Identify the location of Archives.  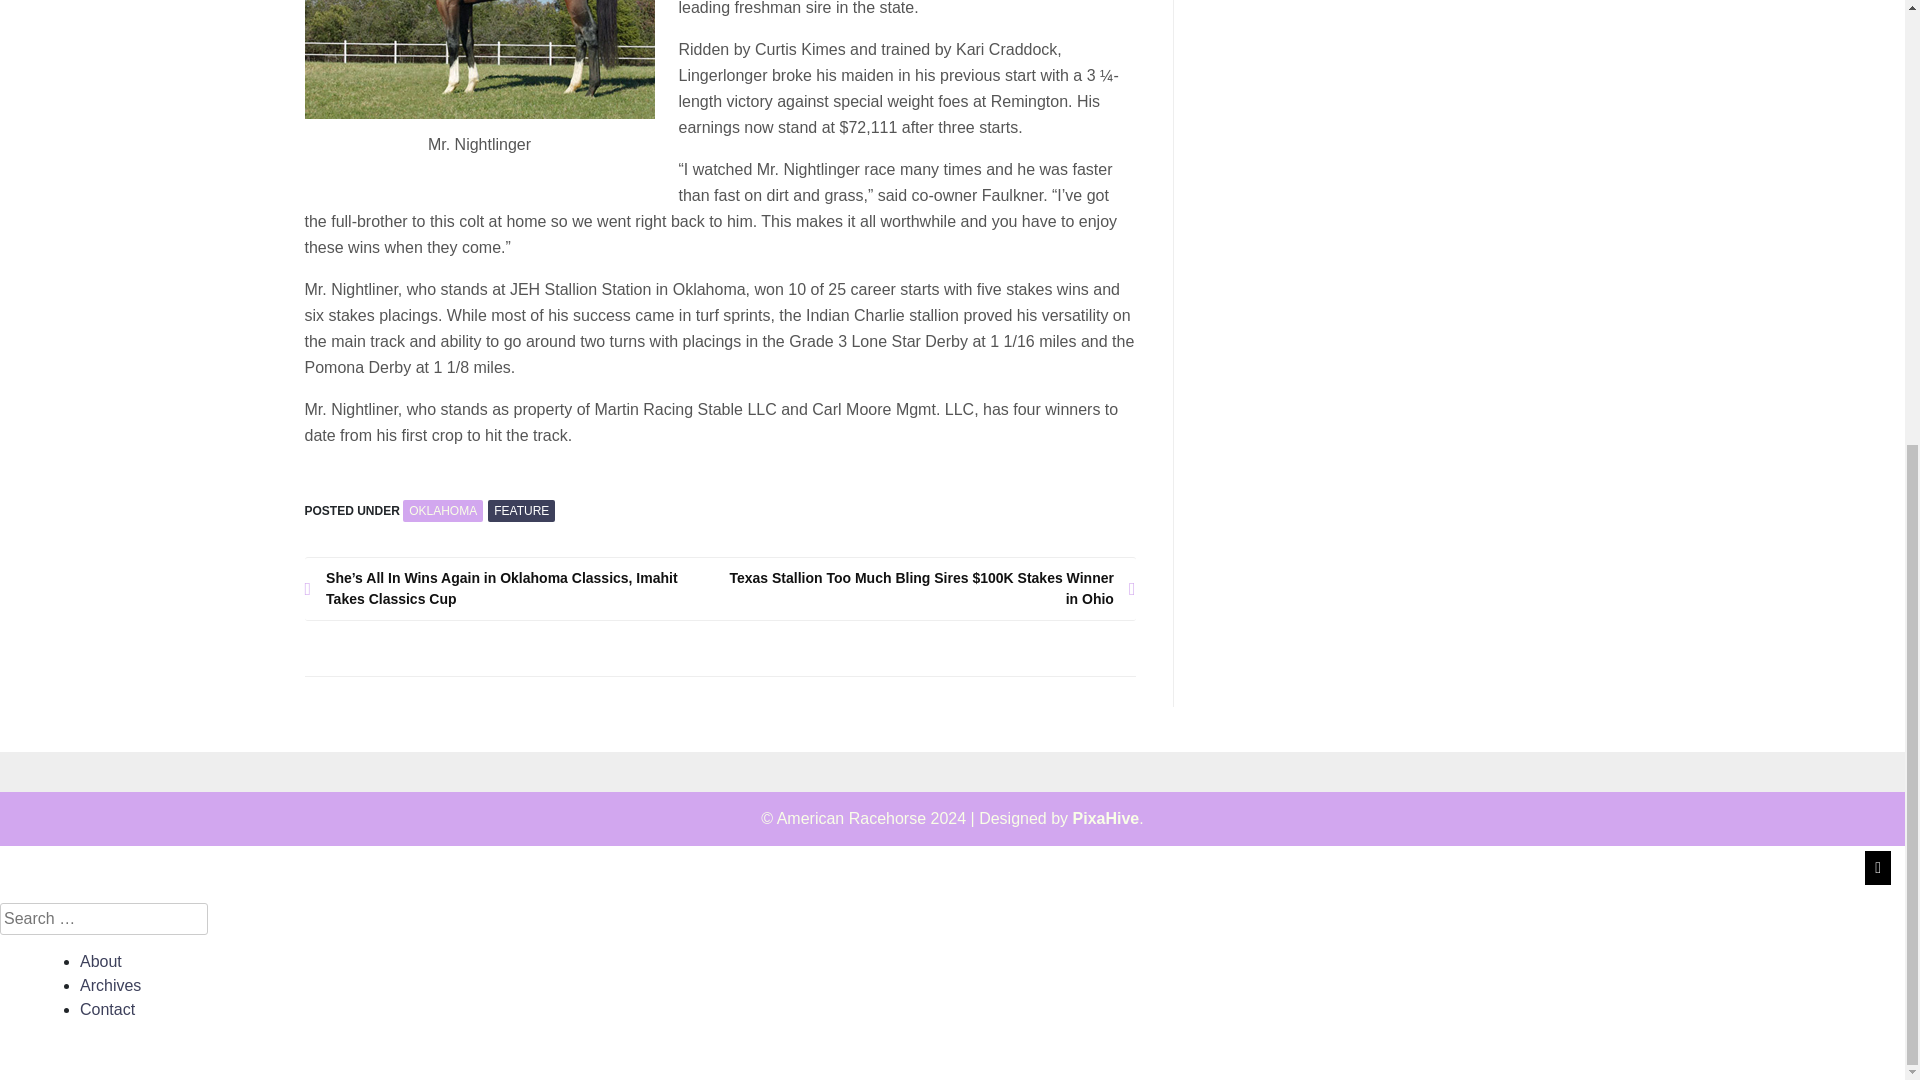
(110, 985).